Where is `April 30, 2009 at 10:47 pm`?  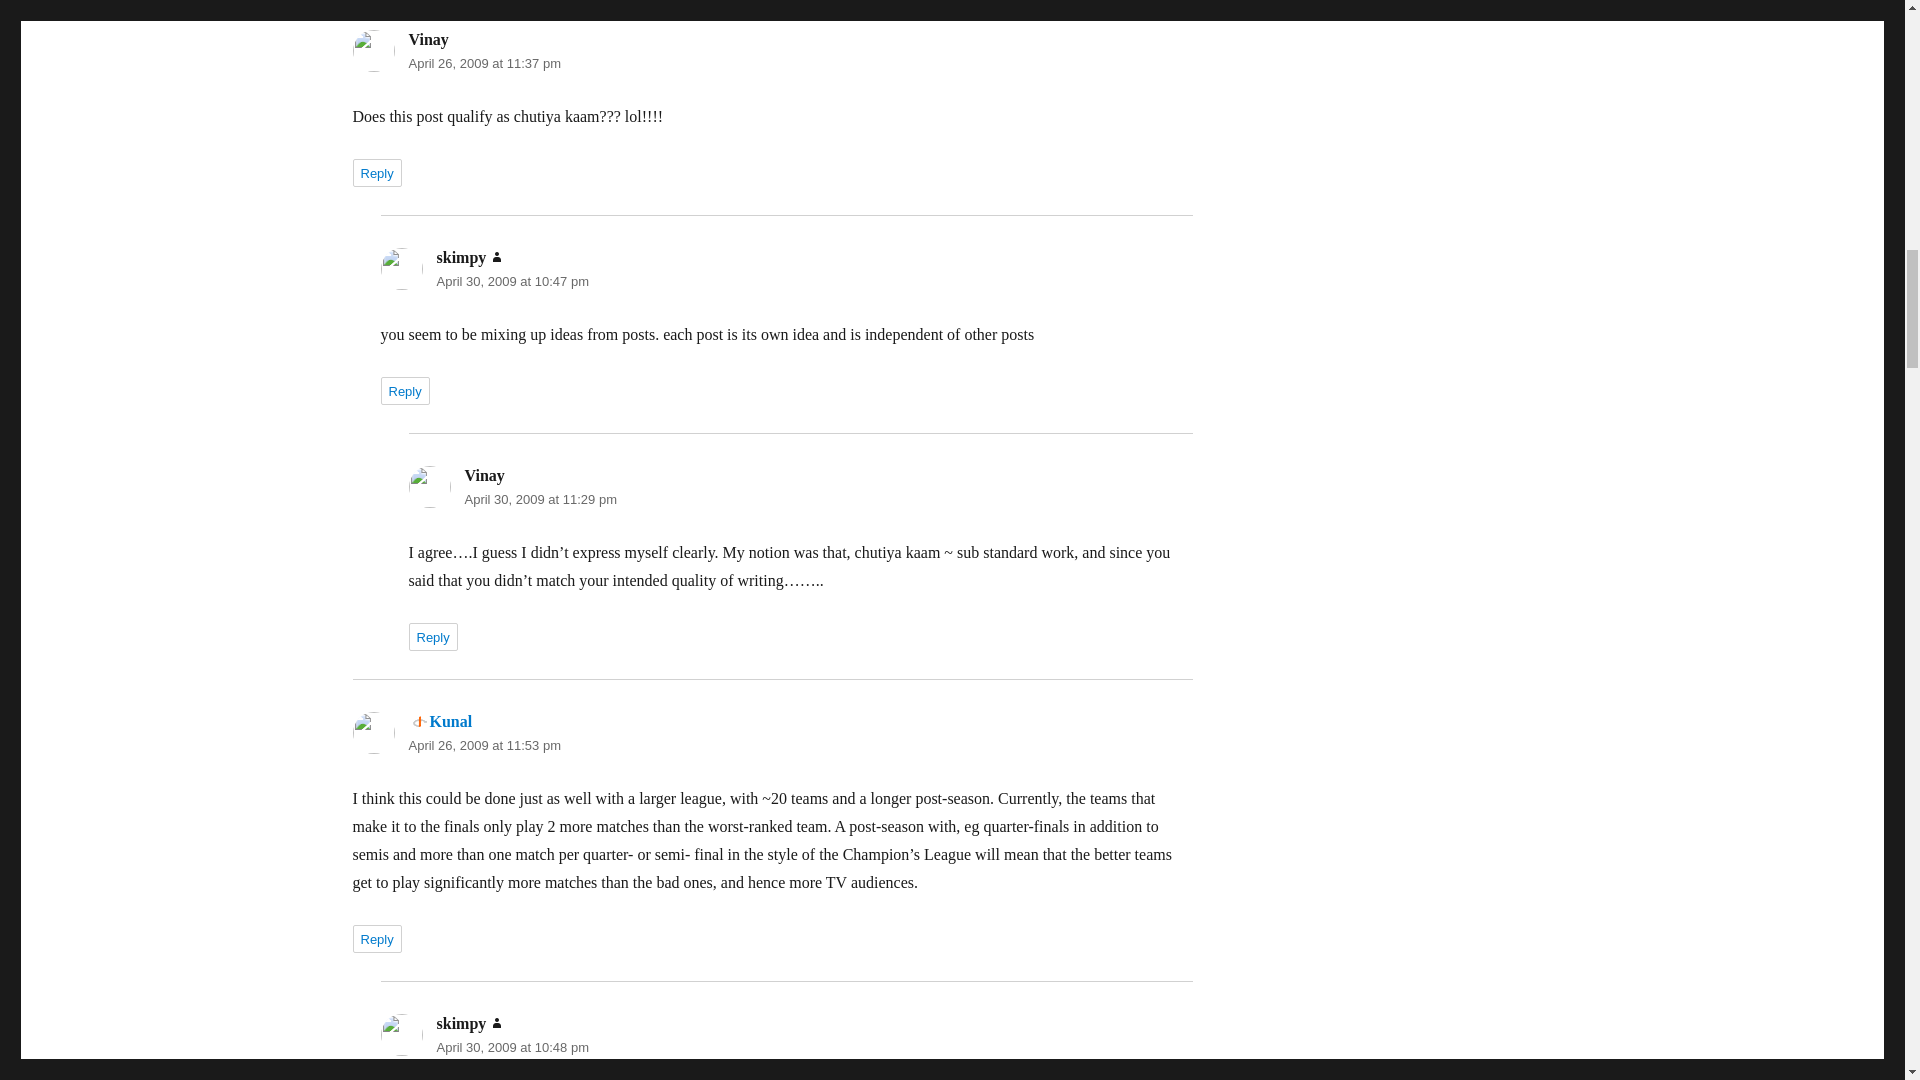
April 30, 2009 at 10:47 pm is located at coordinates (512, 282).